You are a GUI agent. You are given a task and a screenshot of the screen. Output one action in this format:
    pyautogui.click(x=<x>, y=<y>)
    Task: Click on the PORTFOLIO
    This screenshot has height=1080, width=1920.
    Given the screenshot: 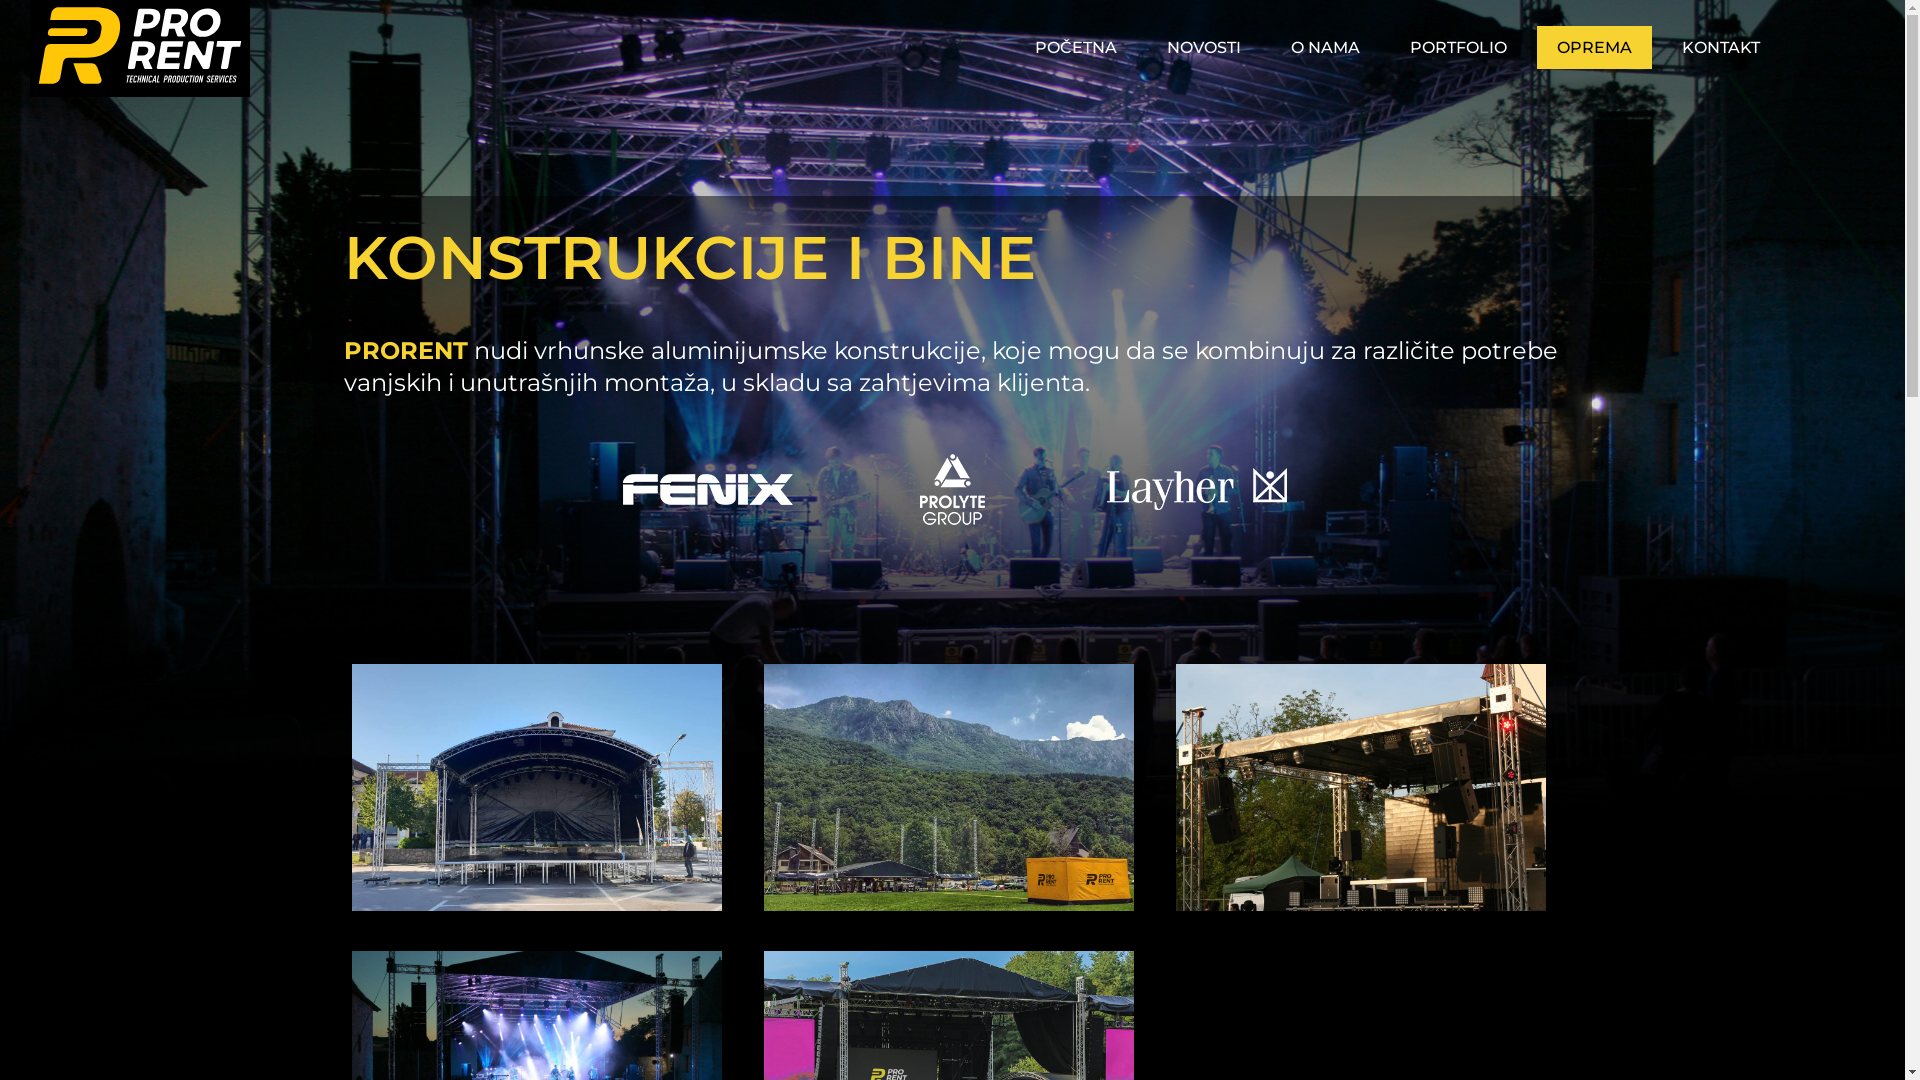 What is the action you would take?
    pyautogui.click(x=1458, y=48)
    